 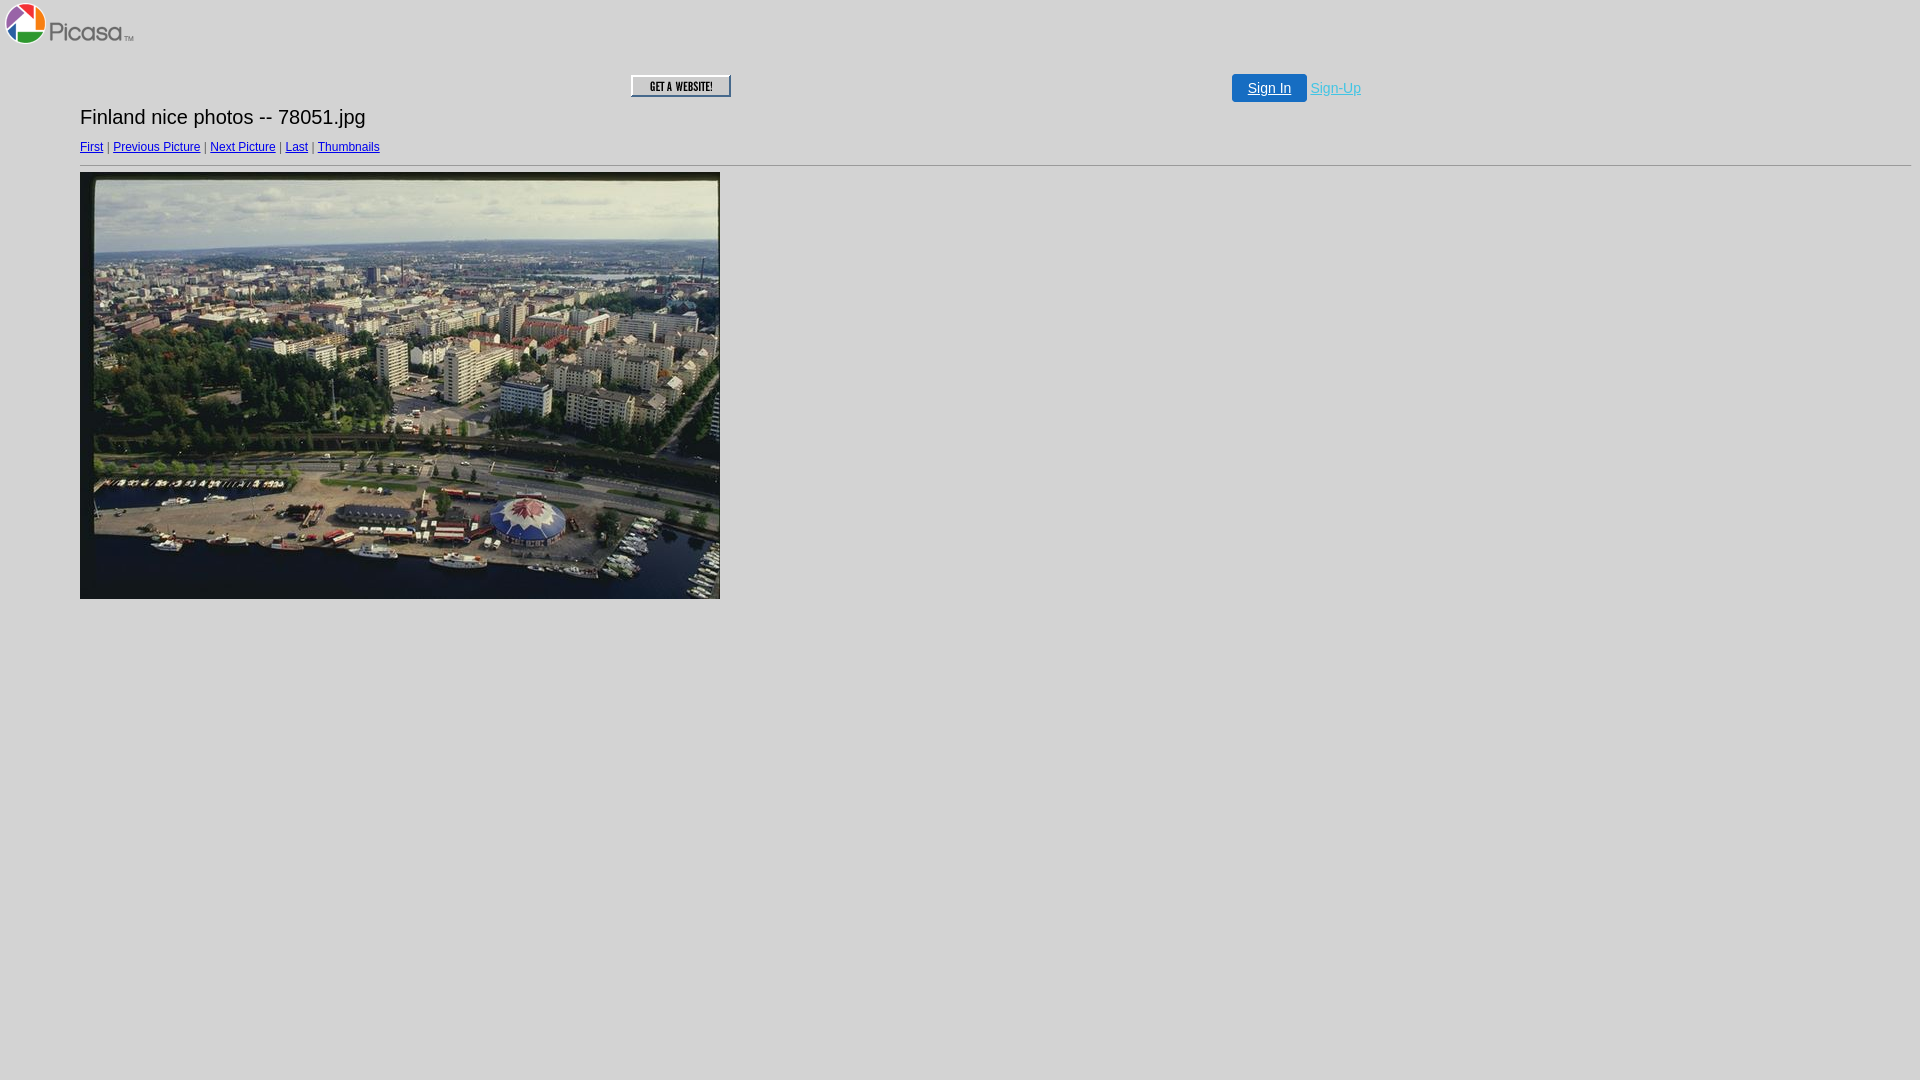 What do you see at coordinates (296, 147) in the screenshot?
I see `Last` at bounding box center [296, 147].